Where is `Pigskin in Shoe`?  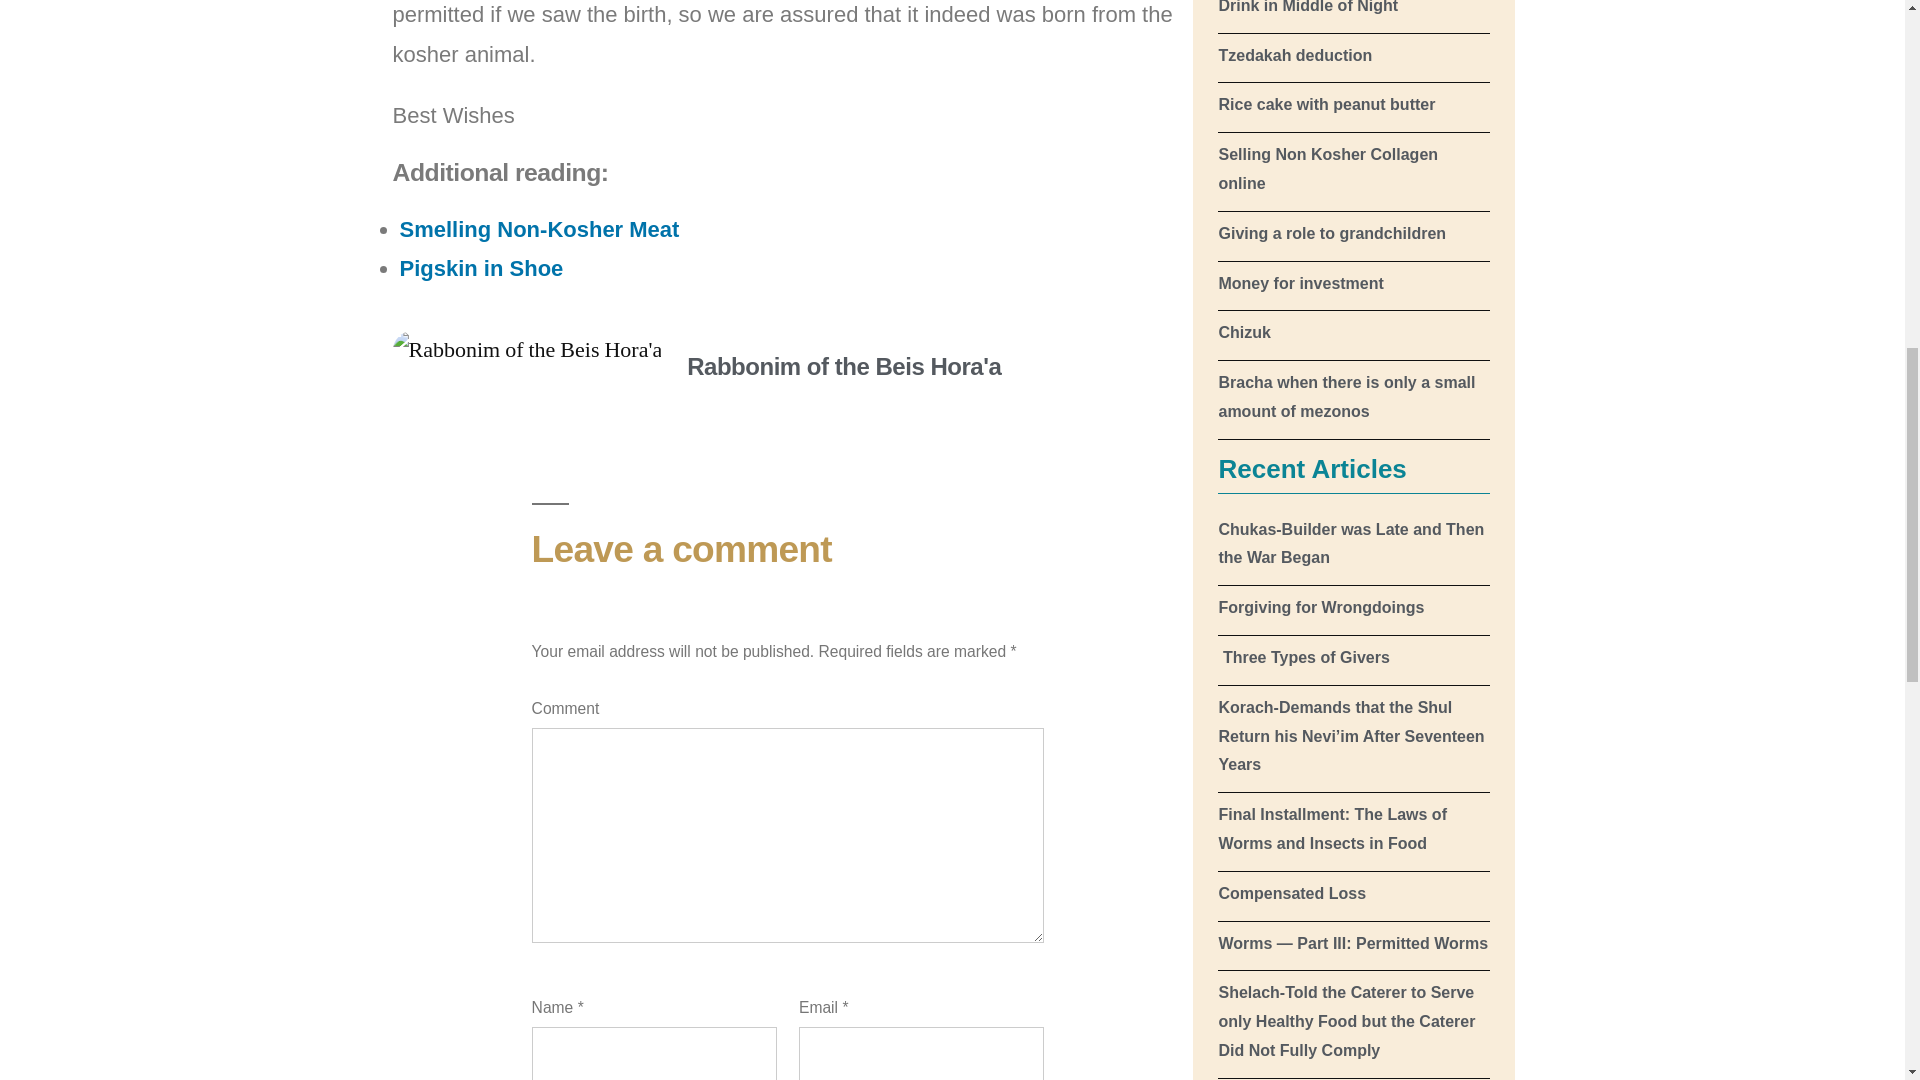
Pigskin in Shoe is located at coordinates (482, 268).